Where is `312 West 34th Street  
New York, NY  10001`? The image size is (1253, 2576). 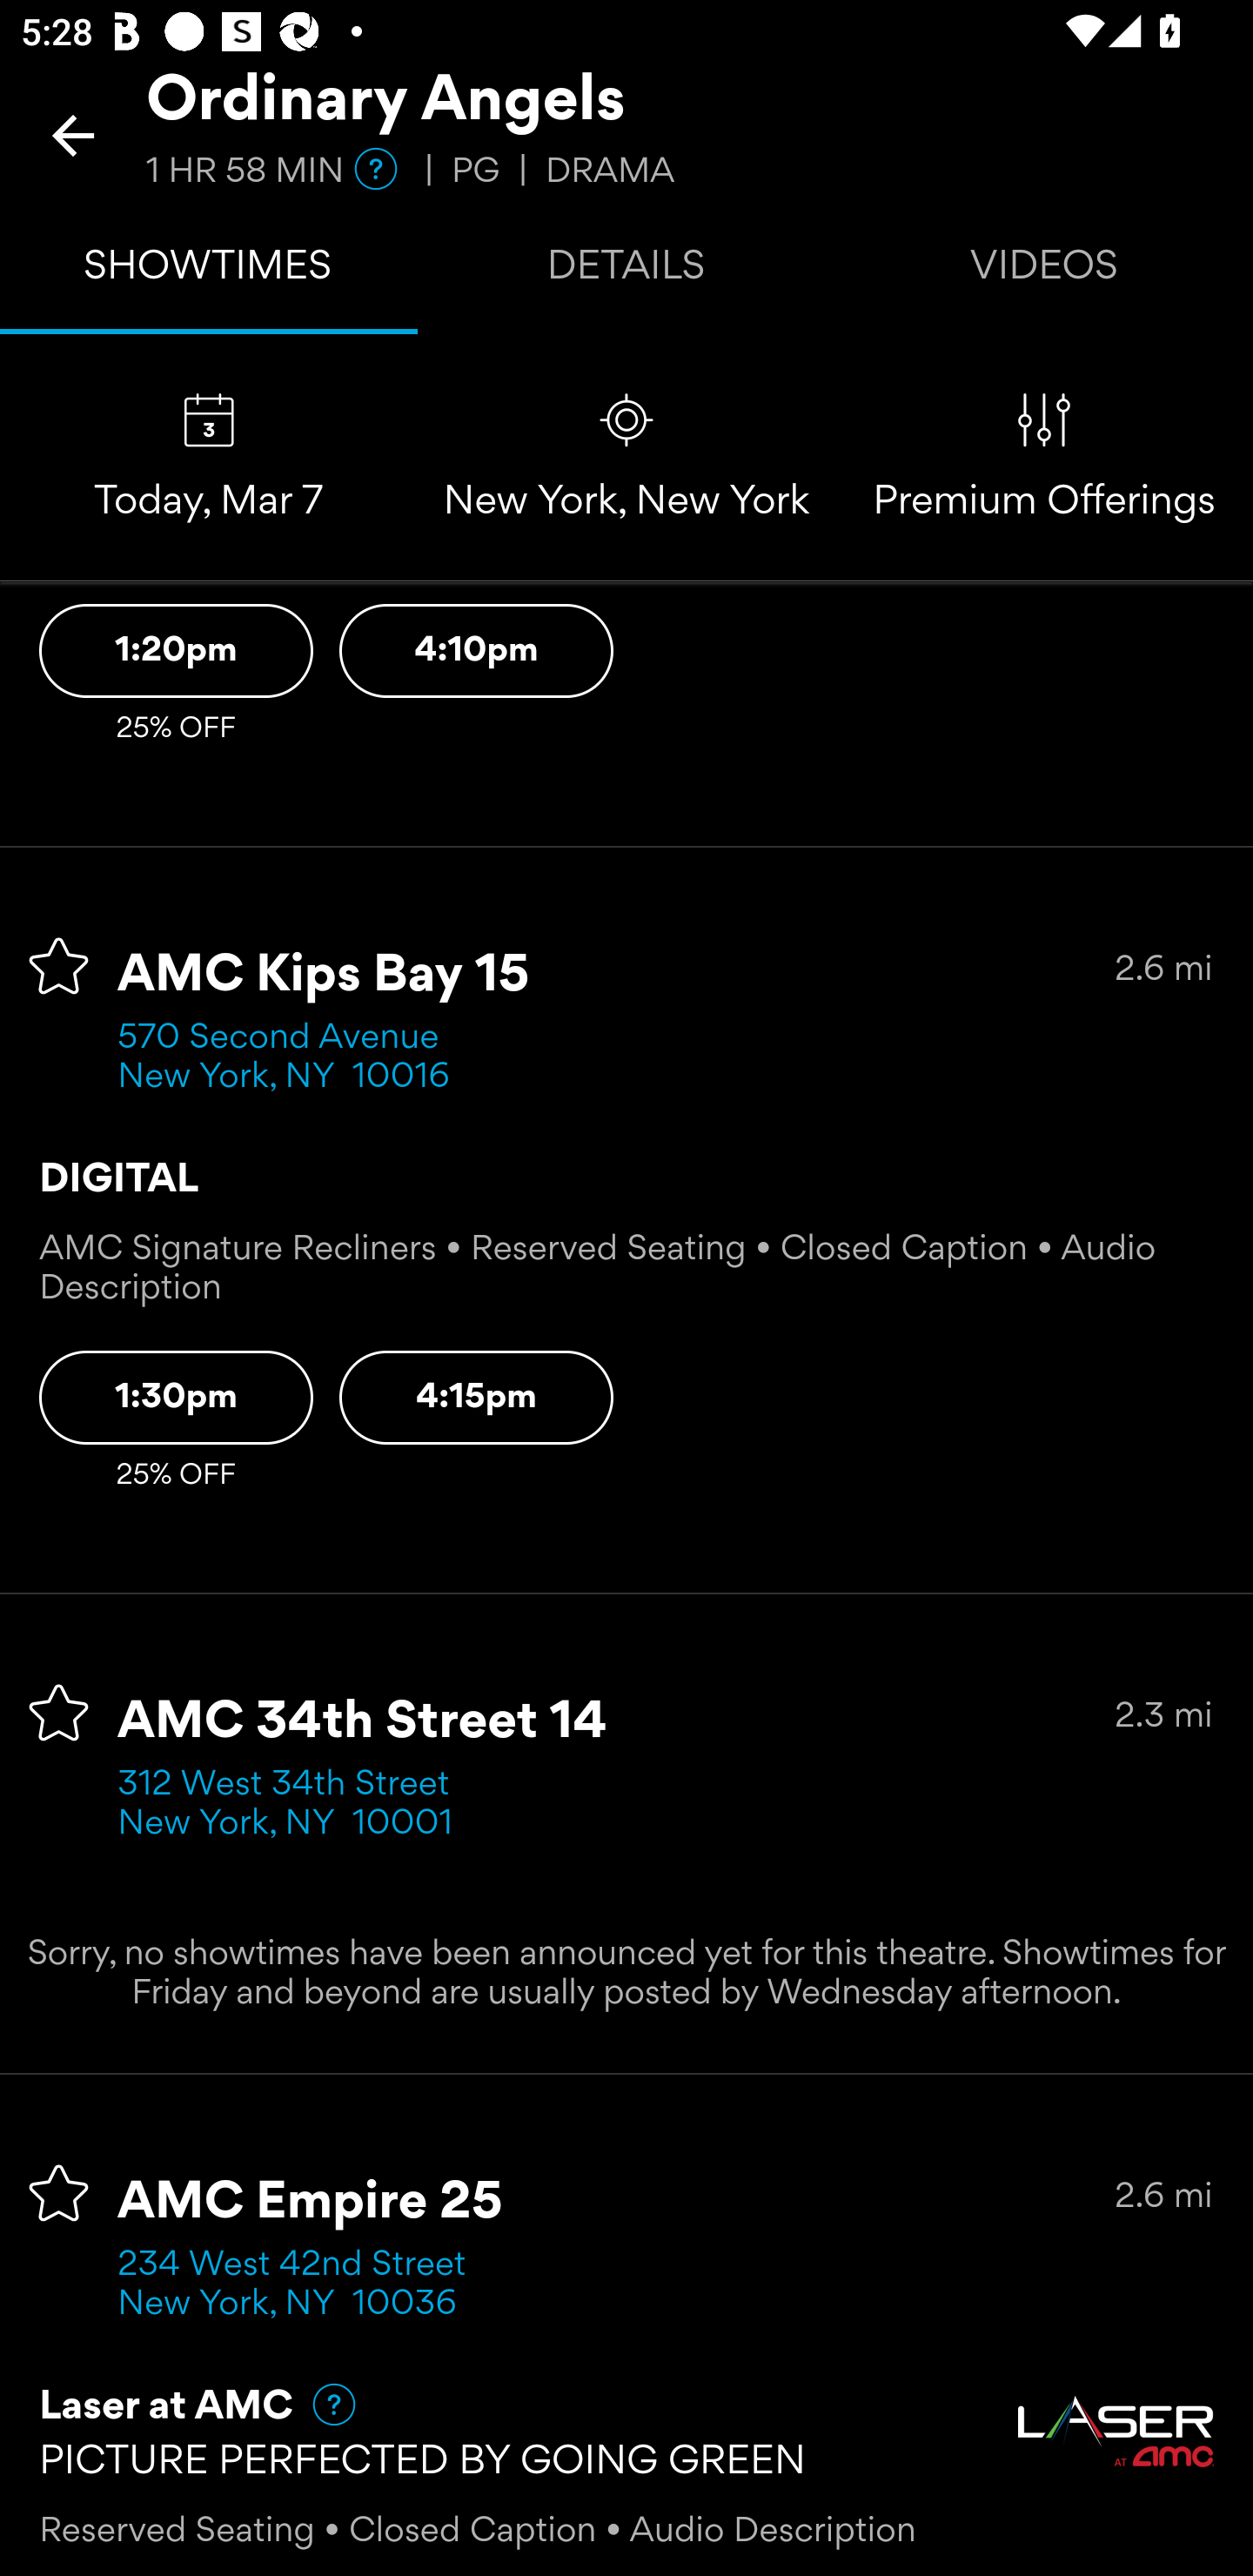 312 West 34th Street  
New York, NY  10001 is located at coordinates (294, 1804).